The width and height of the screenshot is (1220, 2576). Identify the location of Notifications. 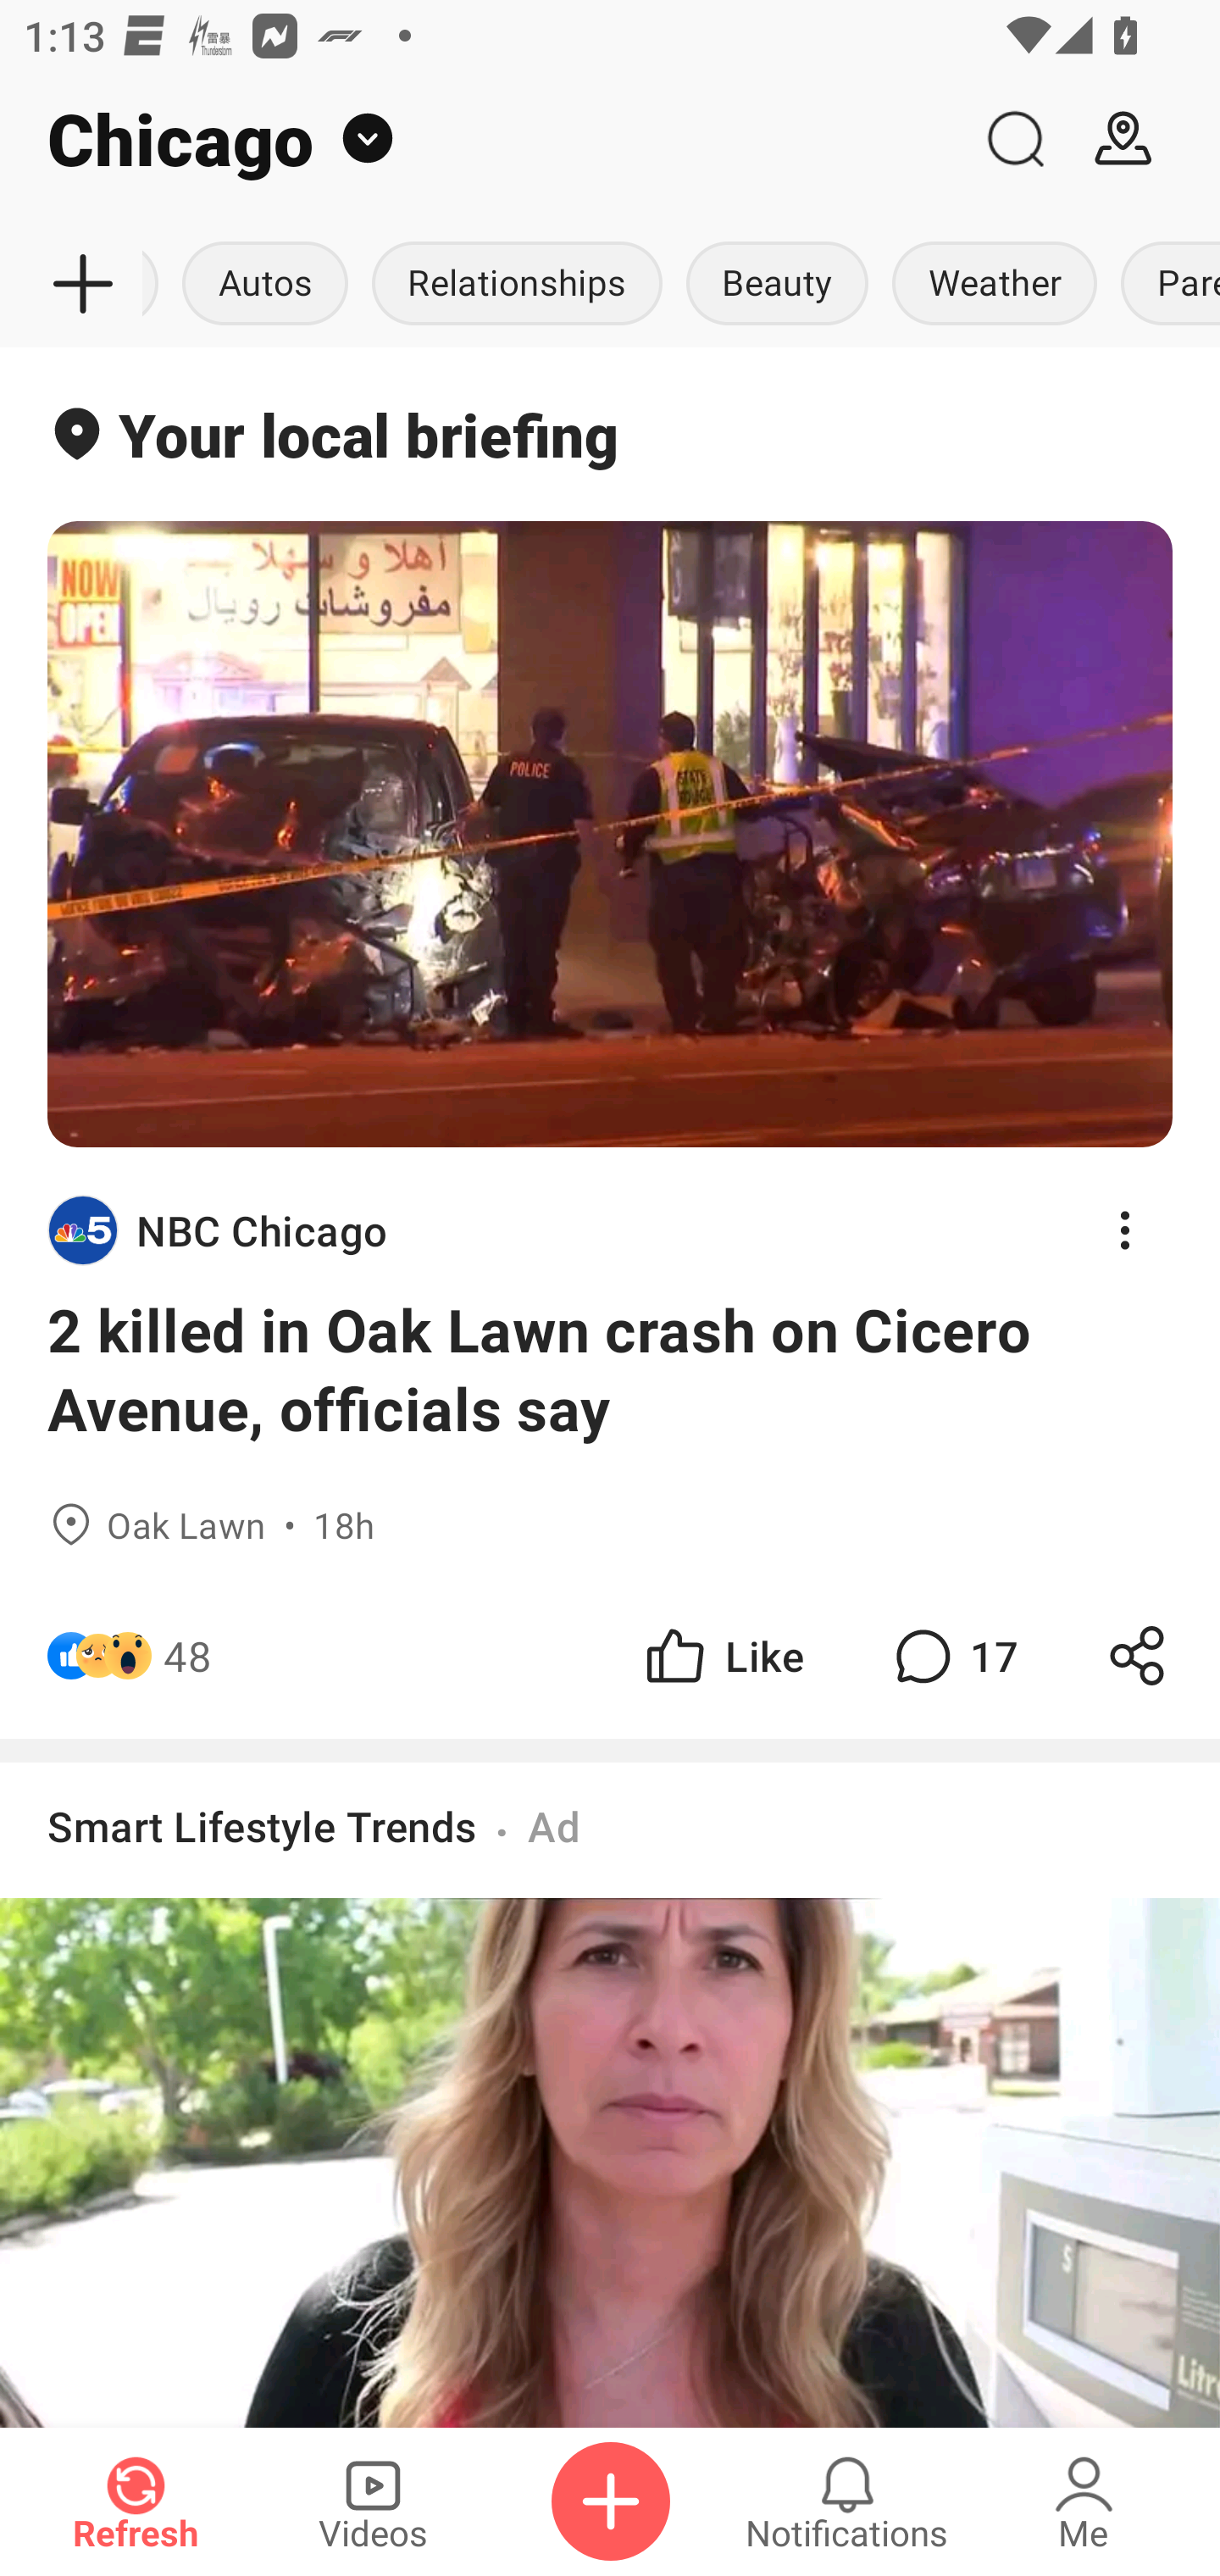
(847, 2501).